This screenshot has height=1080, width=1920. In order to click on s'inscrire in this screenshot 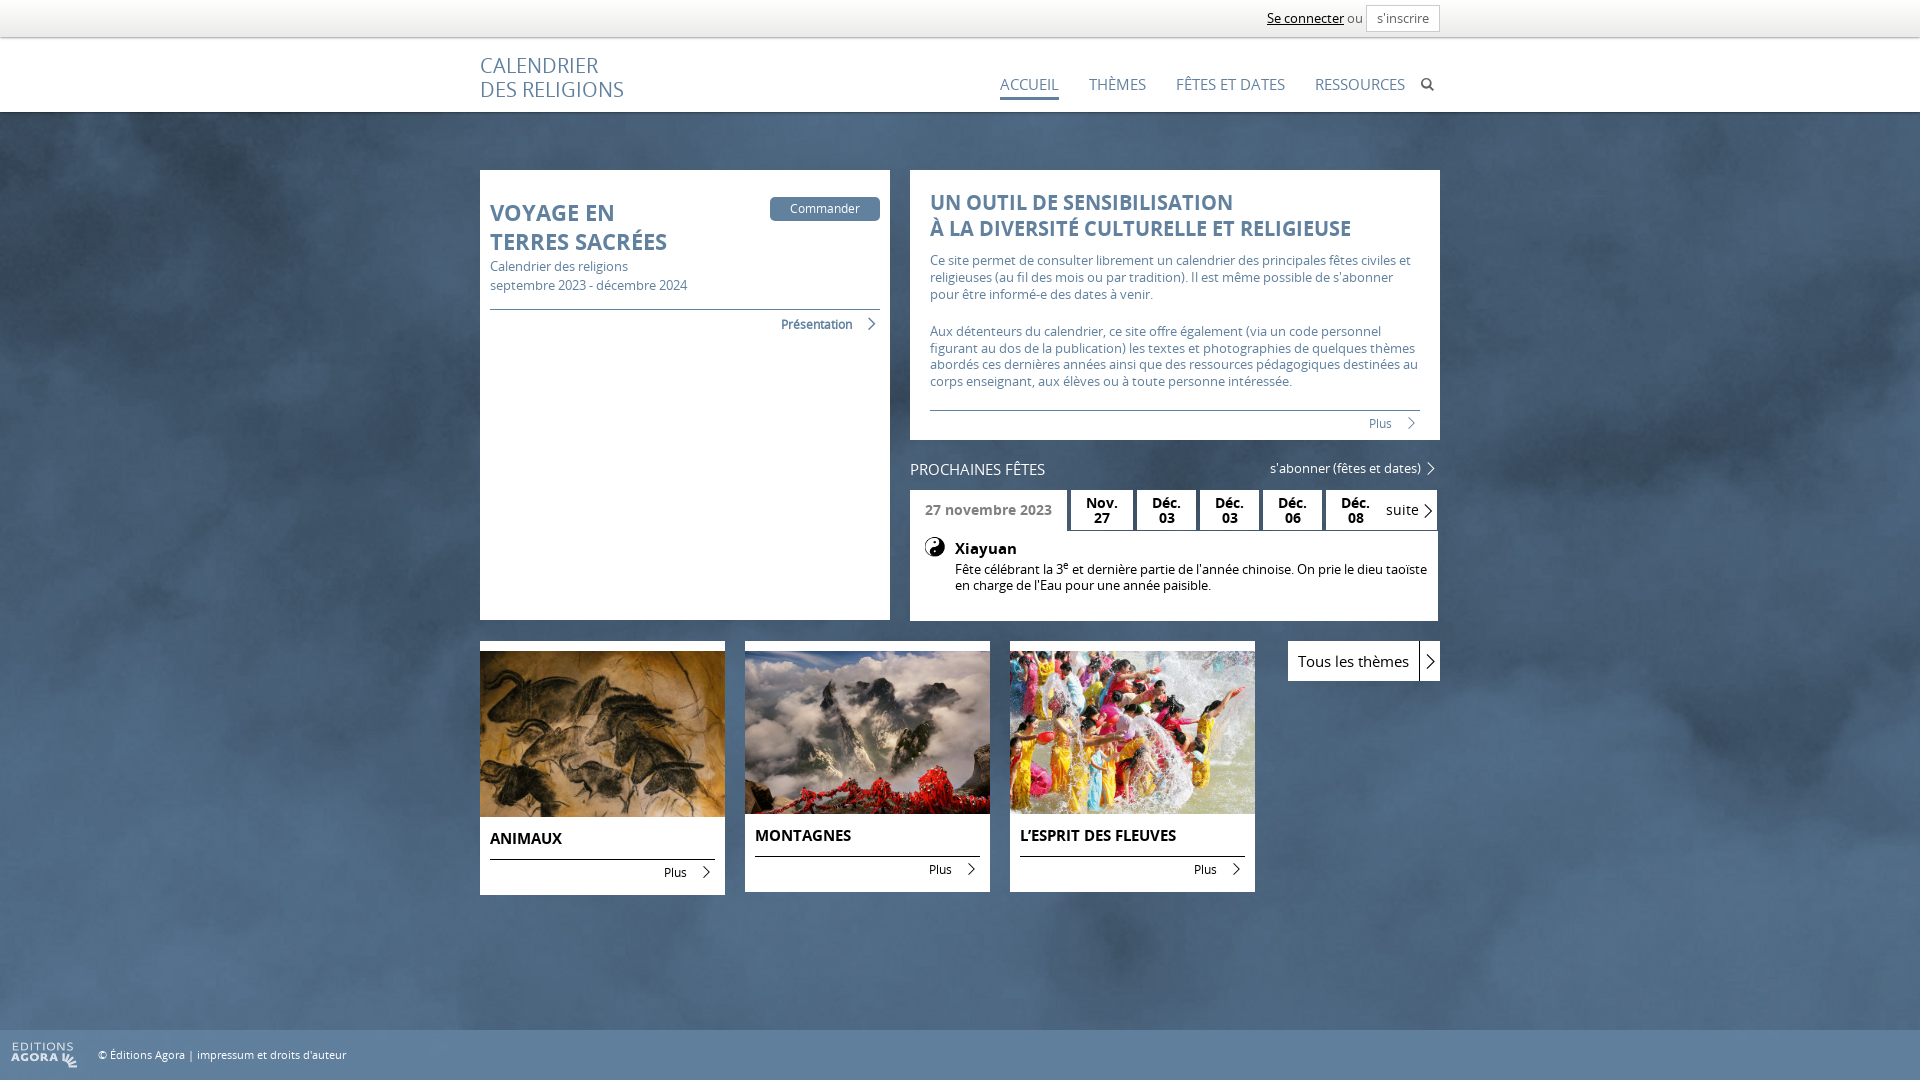, I will do `click(1403, 18)`.